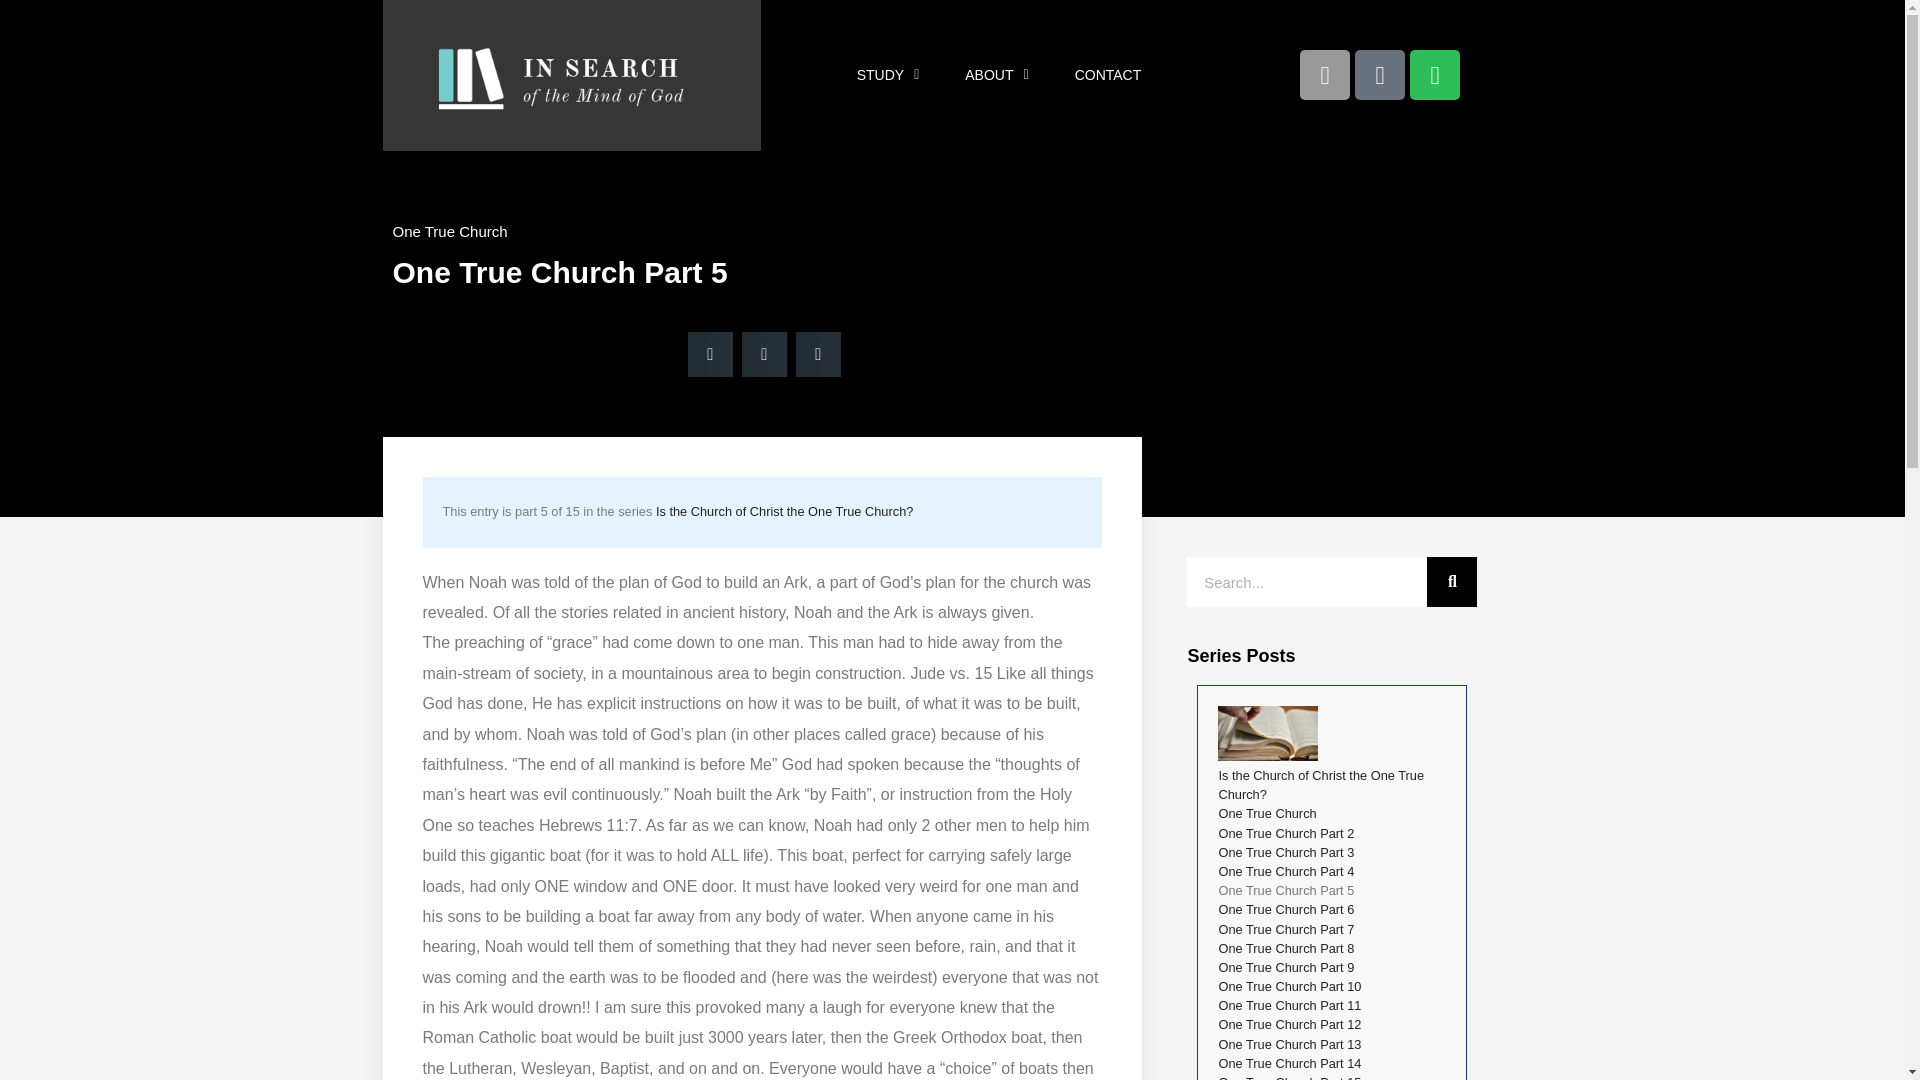  Describe the element at coordinates (1266, 812) in the screenshot. I see `One True Church` at that location.